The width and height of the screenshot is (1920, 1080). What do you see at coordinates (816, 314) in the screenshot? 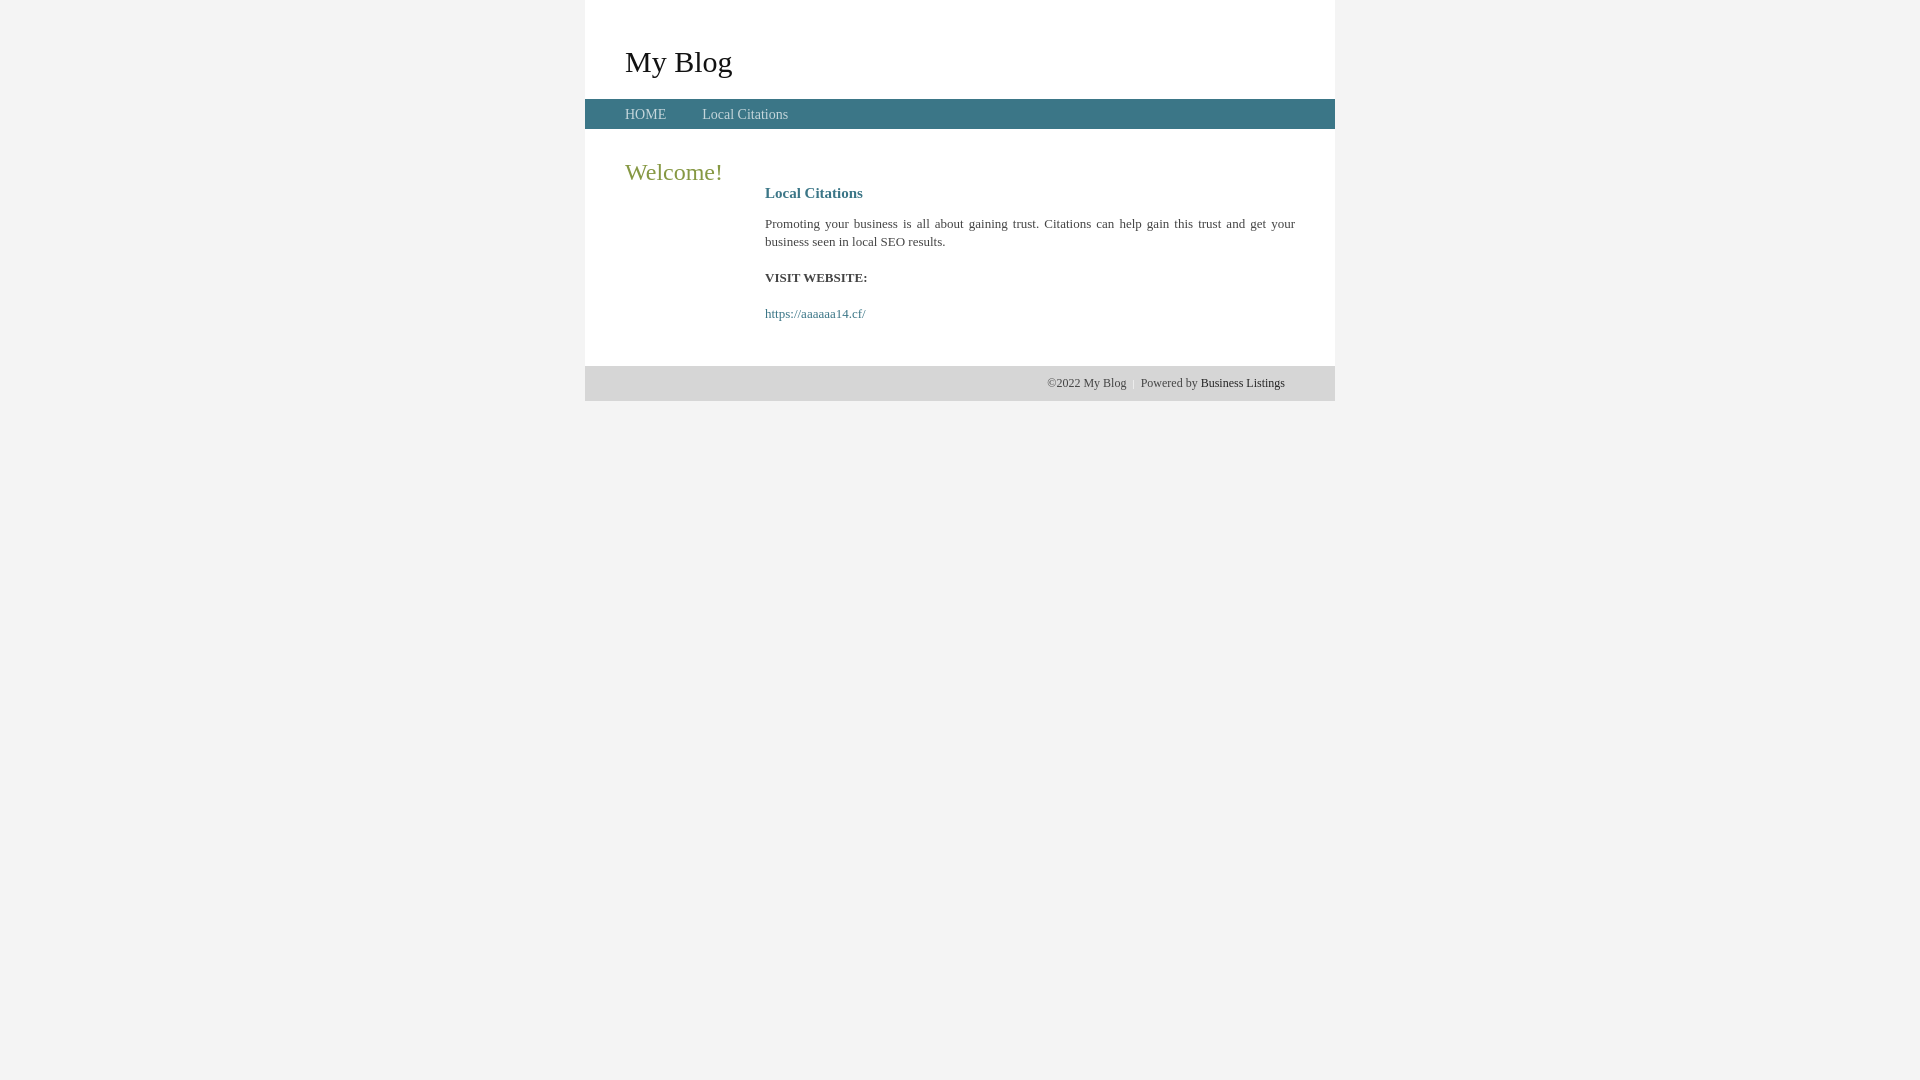
I see `https://aaaaaa14.cf/` at bounding box center [816, 314].